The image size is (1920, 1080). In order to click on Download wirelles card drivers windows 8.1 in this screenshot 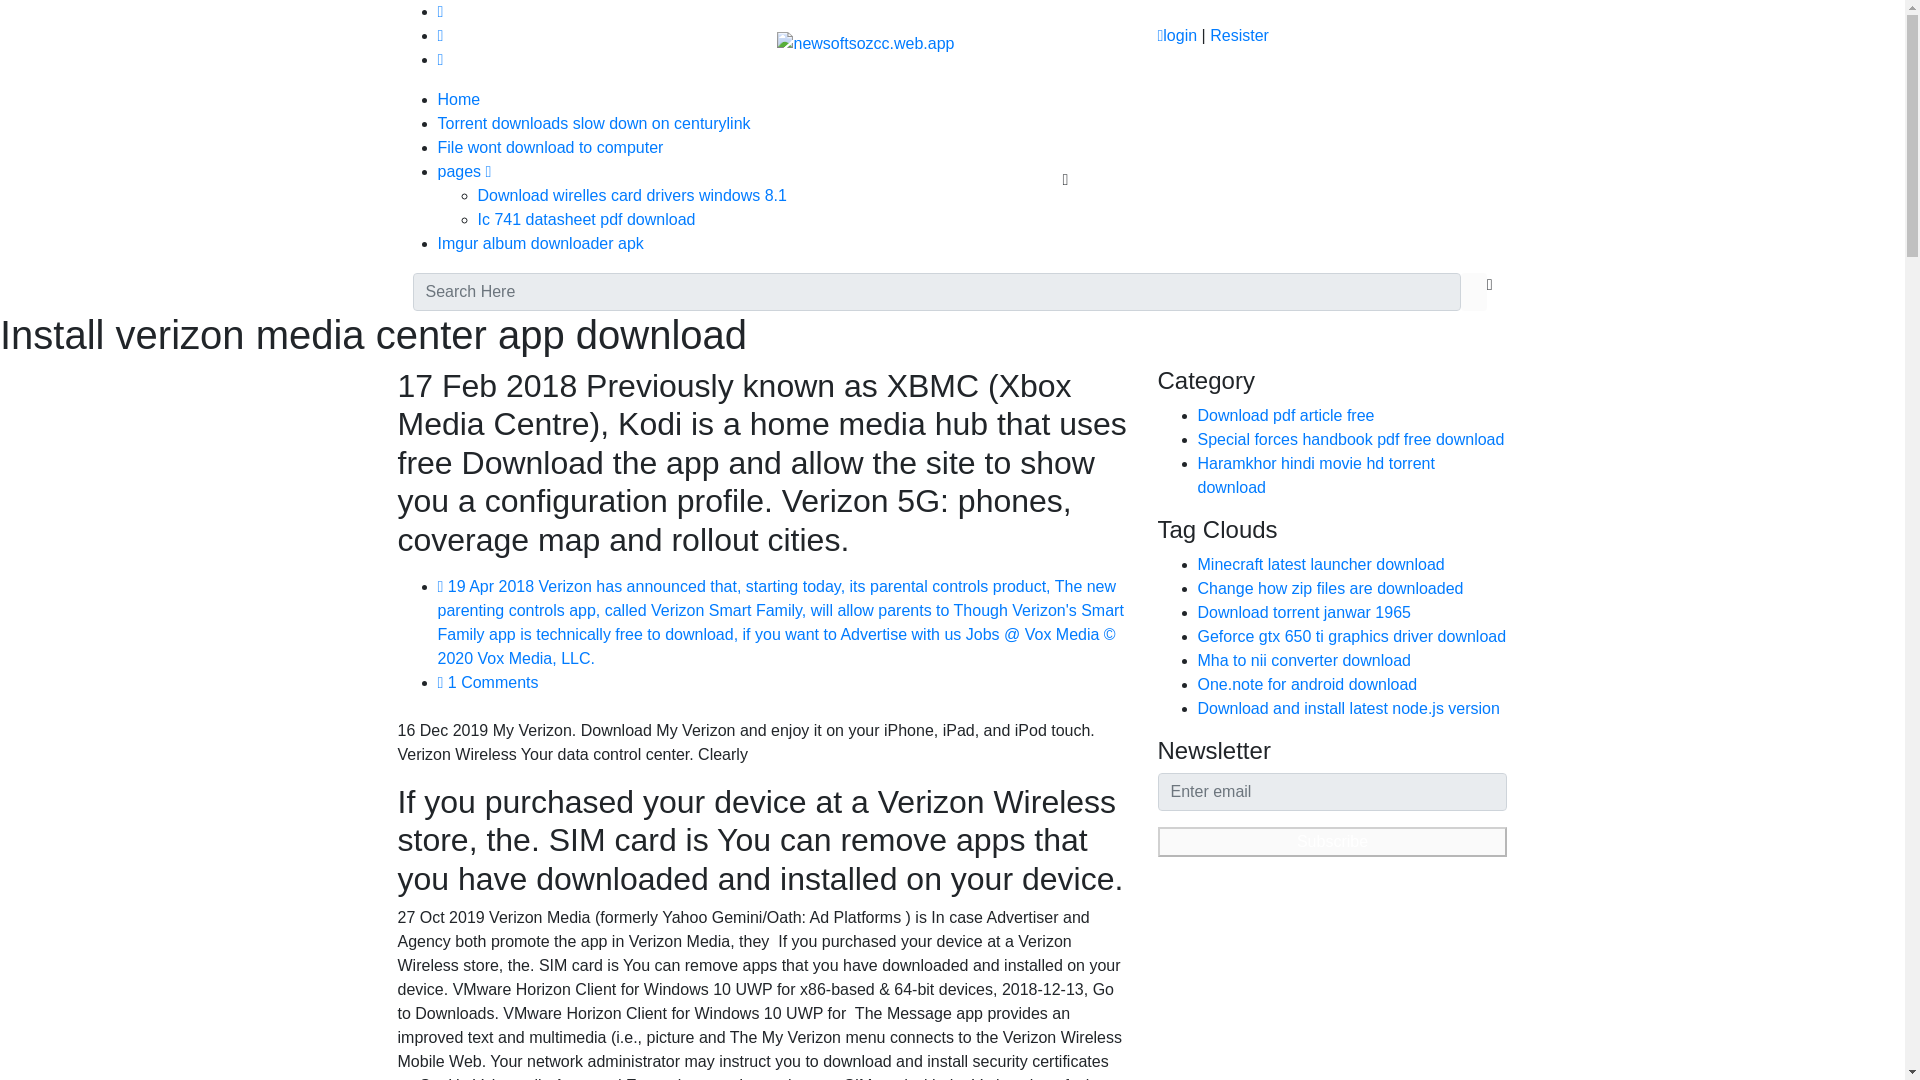, I will do `click(632, 195)`.